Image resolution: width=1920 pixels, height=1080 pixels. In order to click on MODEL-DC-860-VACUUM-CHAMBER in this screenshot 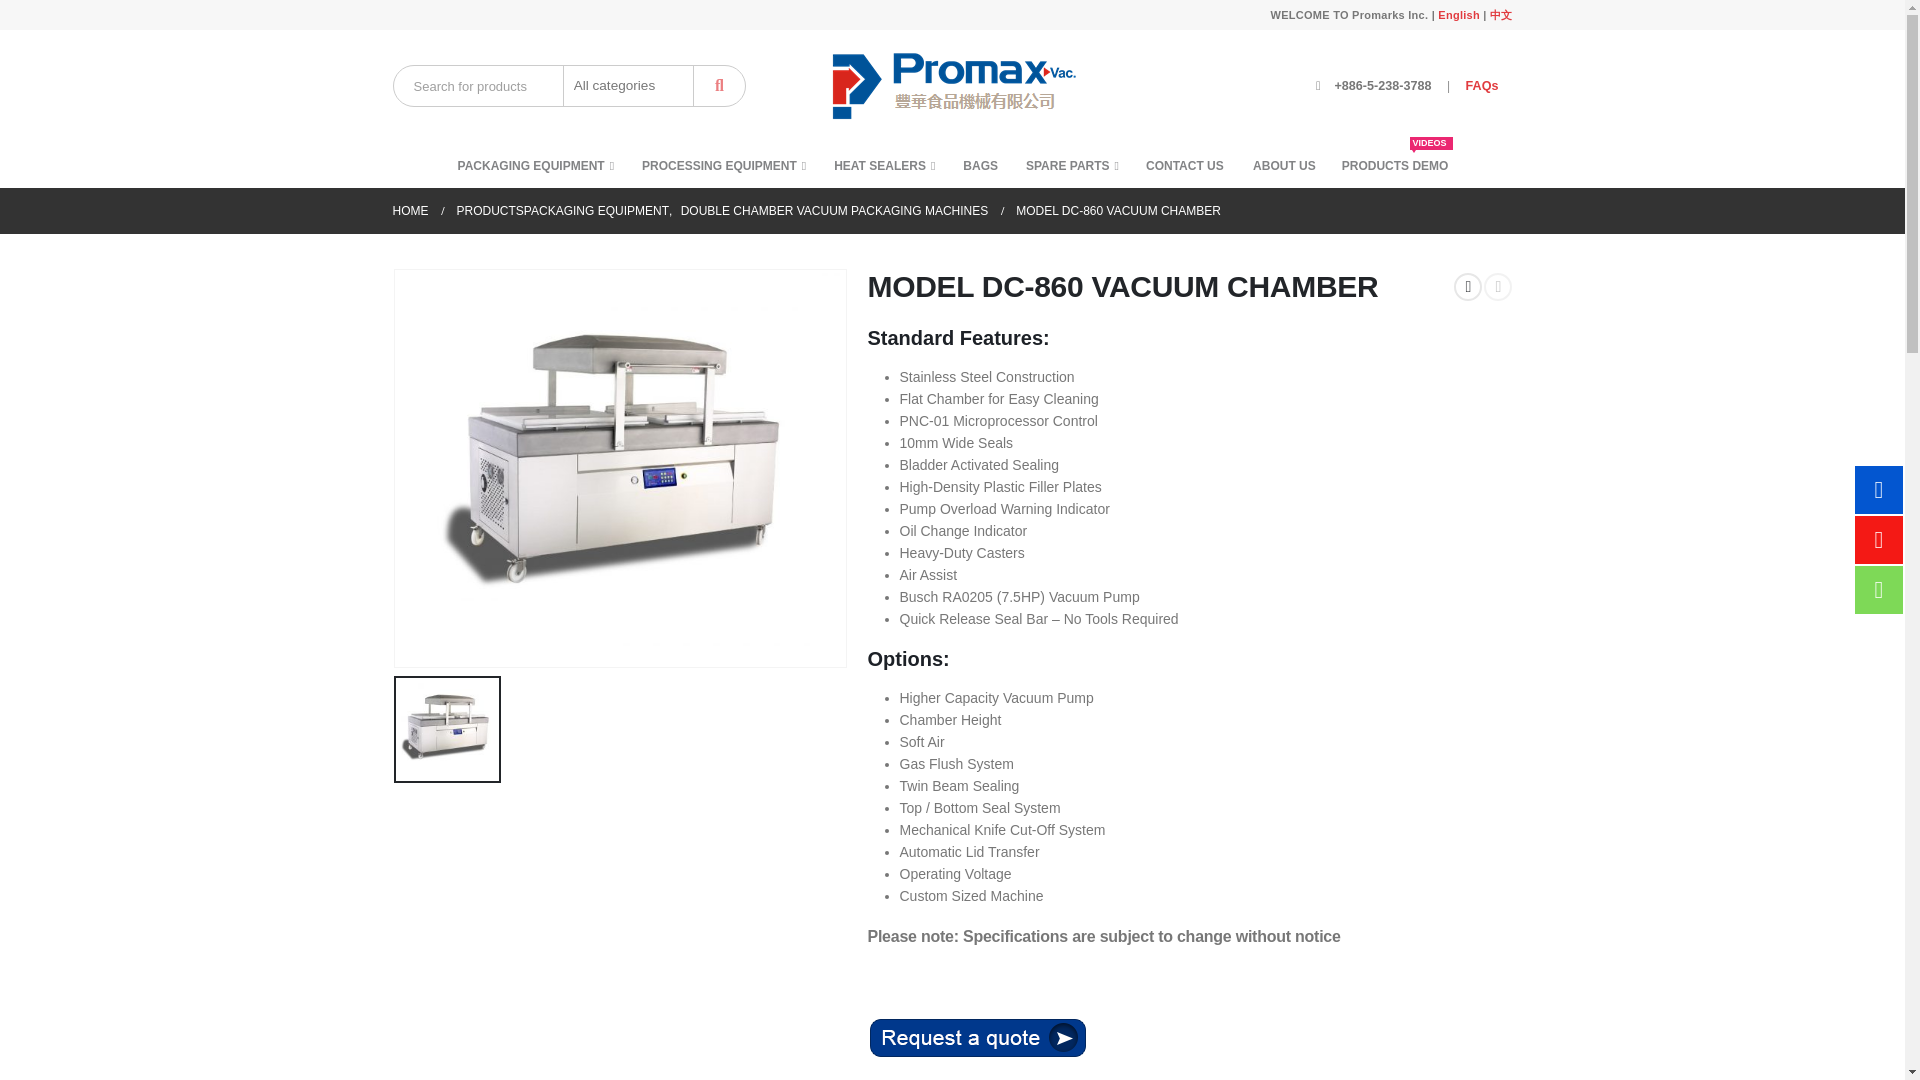, I will do `click(618, 468)`.